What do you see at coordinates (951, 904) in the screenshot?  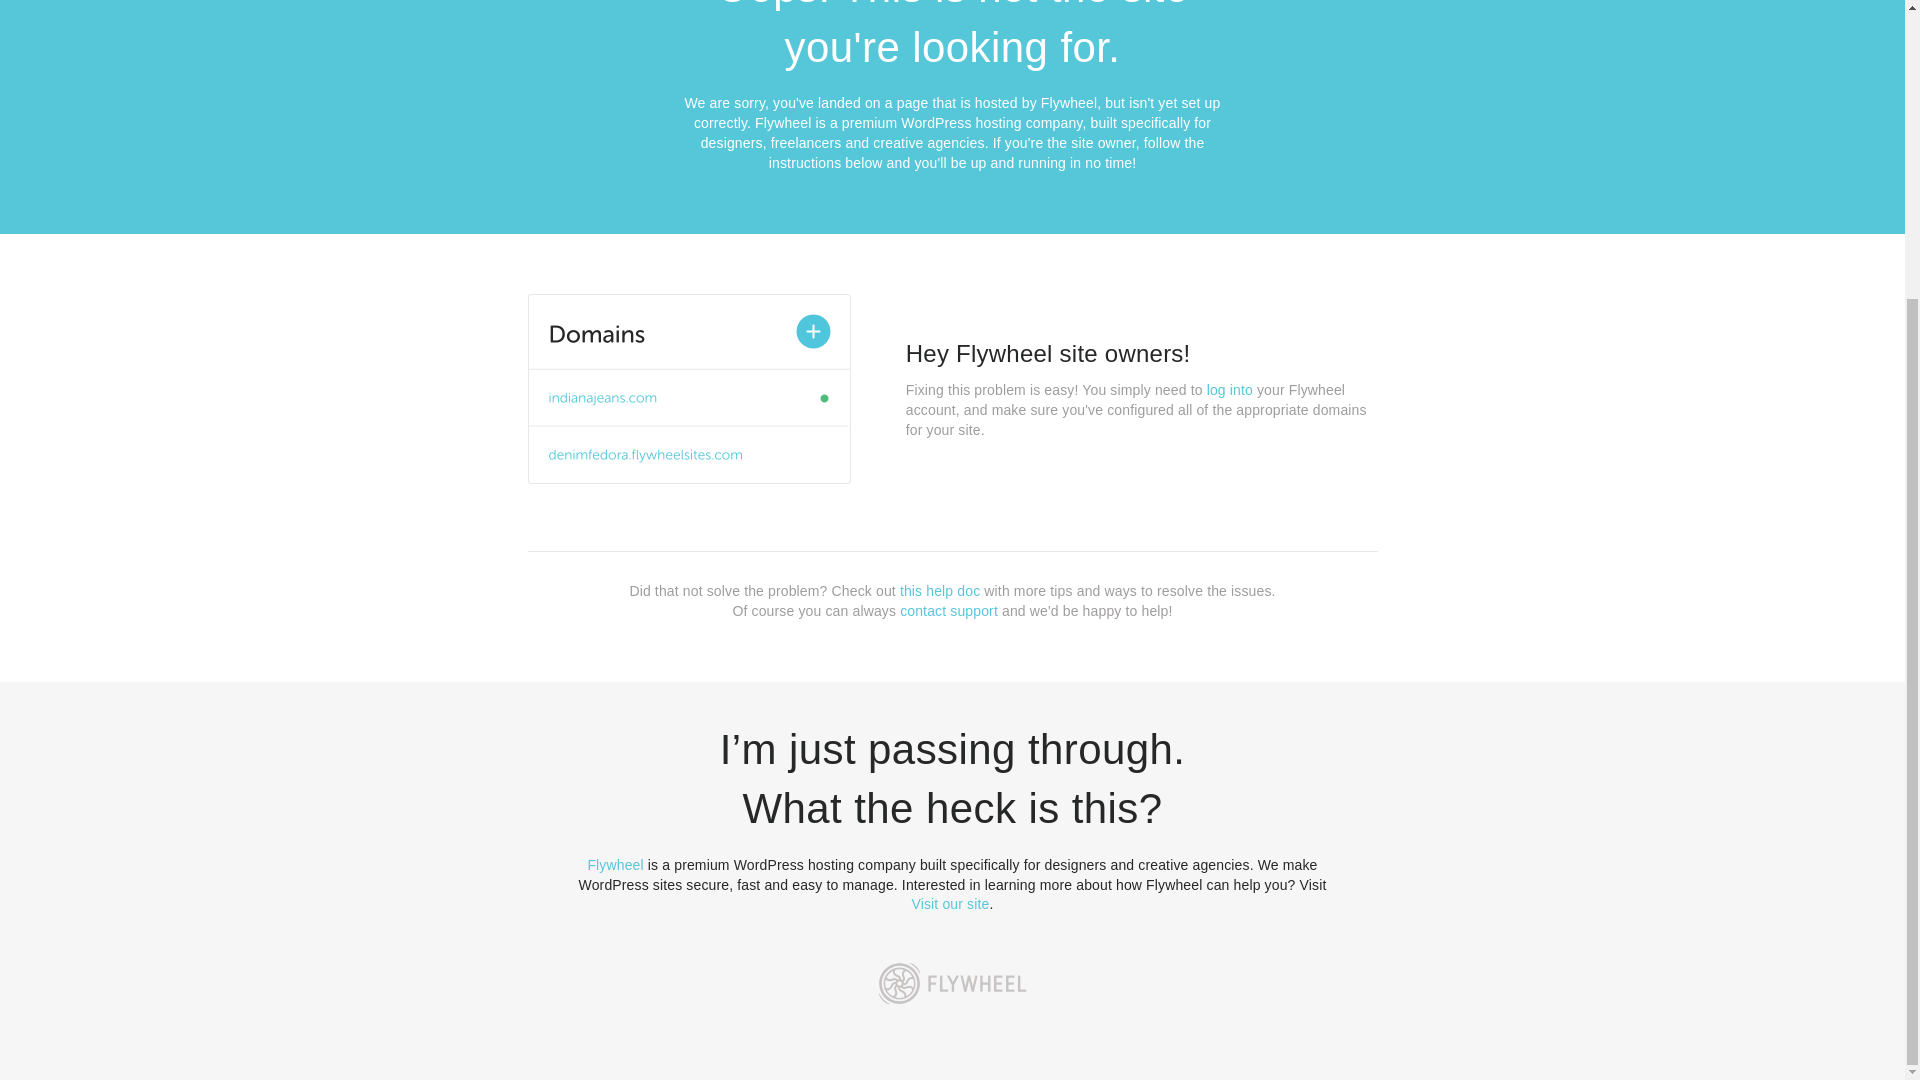 I see `Visit our site` at bounding box center [951, 904].